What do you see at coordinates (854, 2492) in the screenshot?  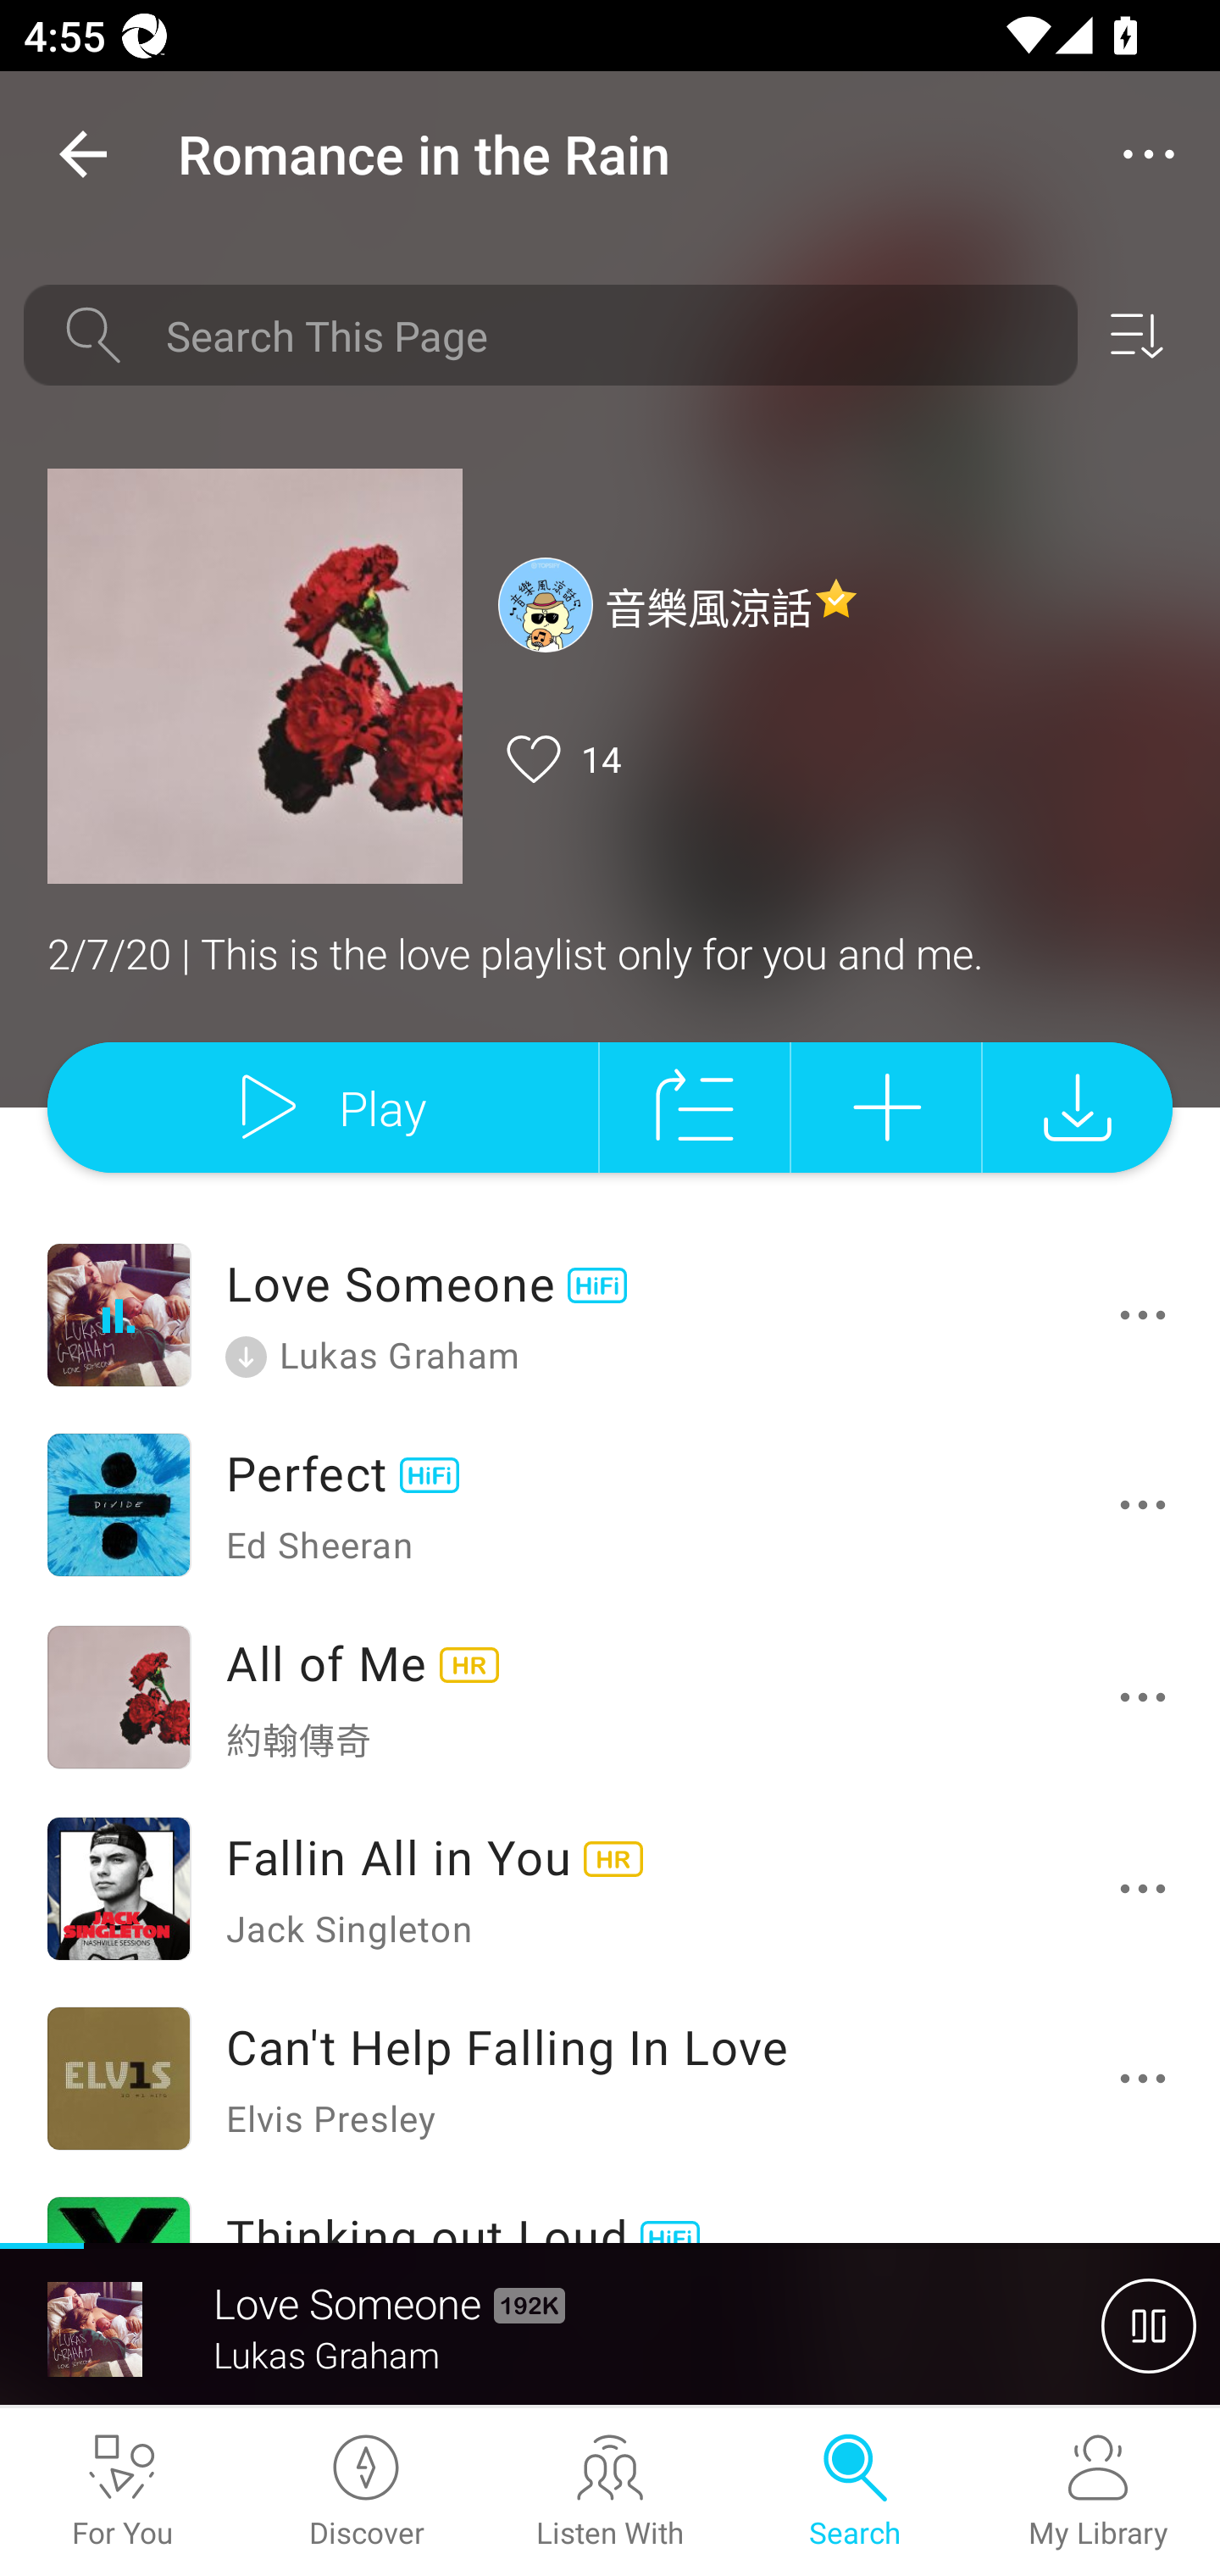 I see `Search` at bounding box center [854, 2492].